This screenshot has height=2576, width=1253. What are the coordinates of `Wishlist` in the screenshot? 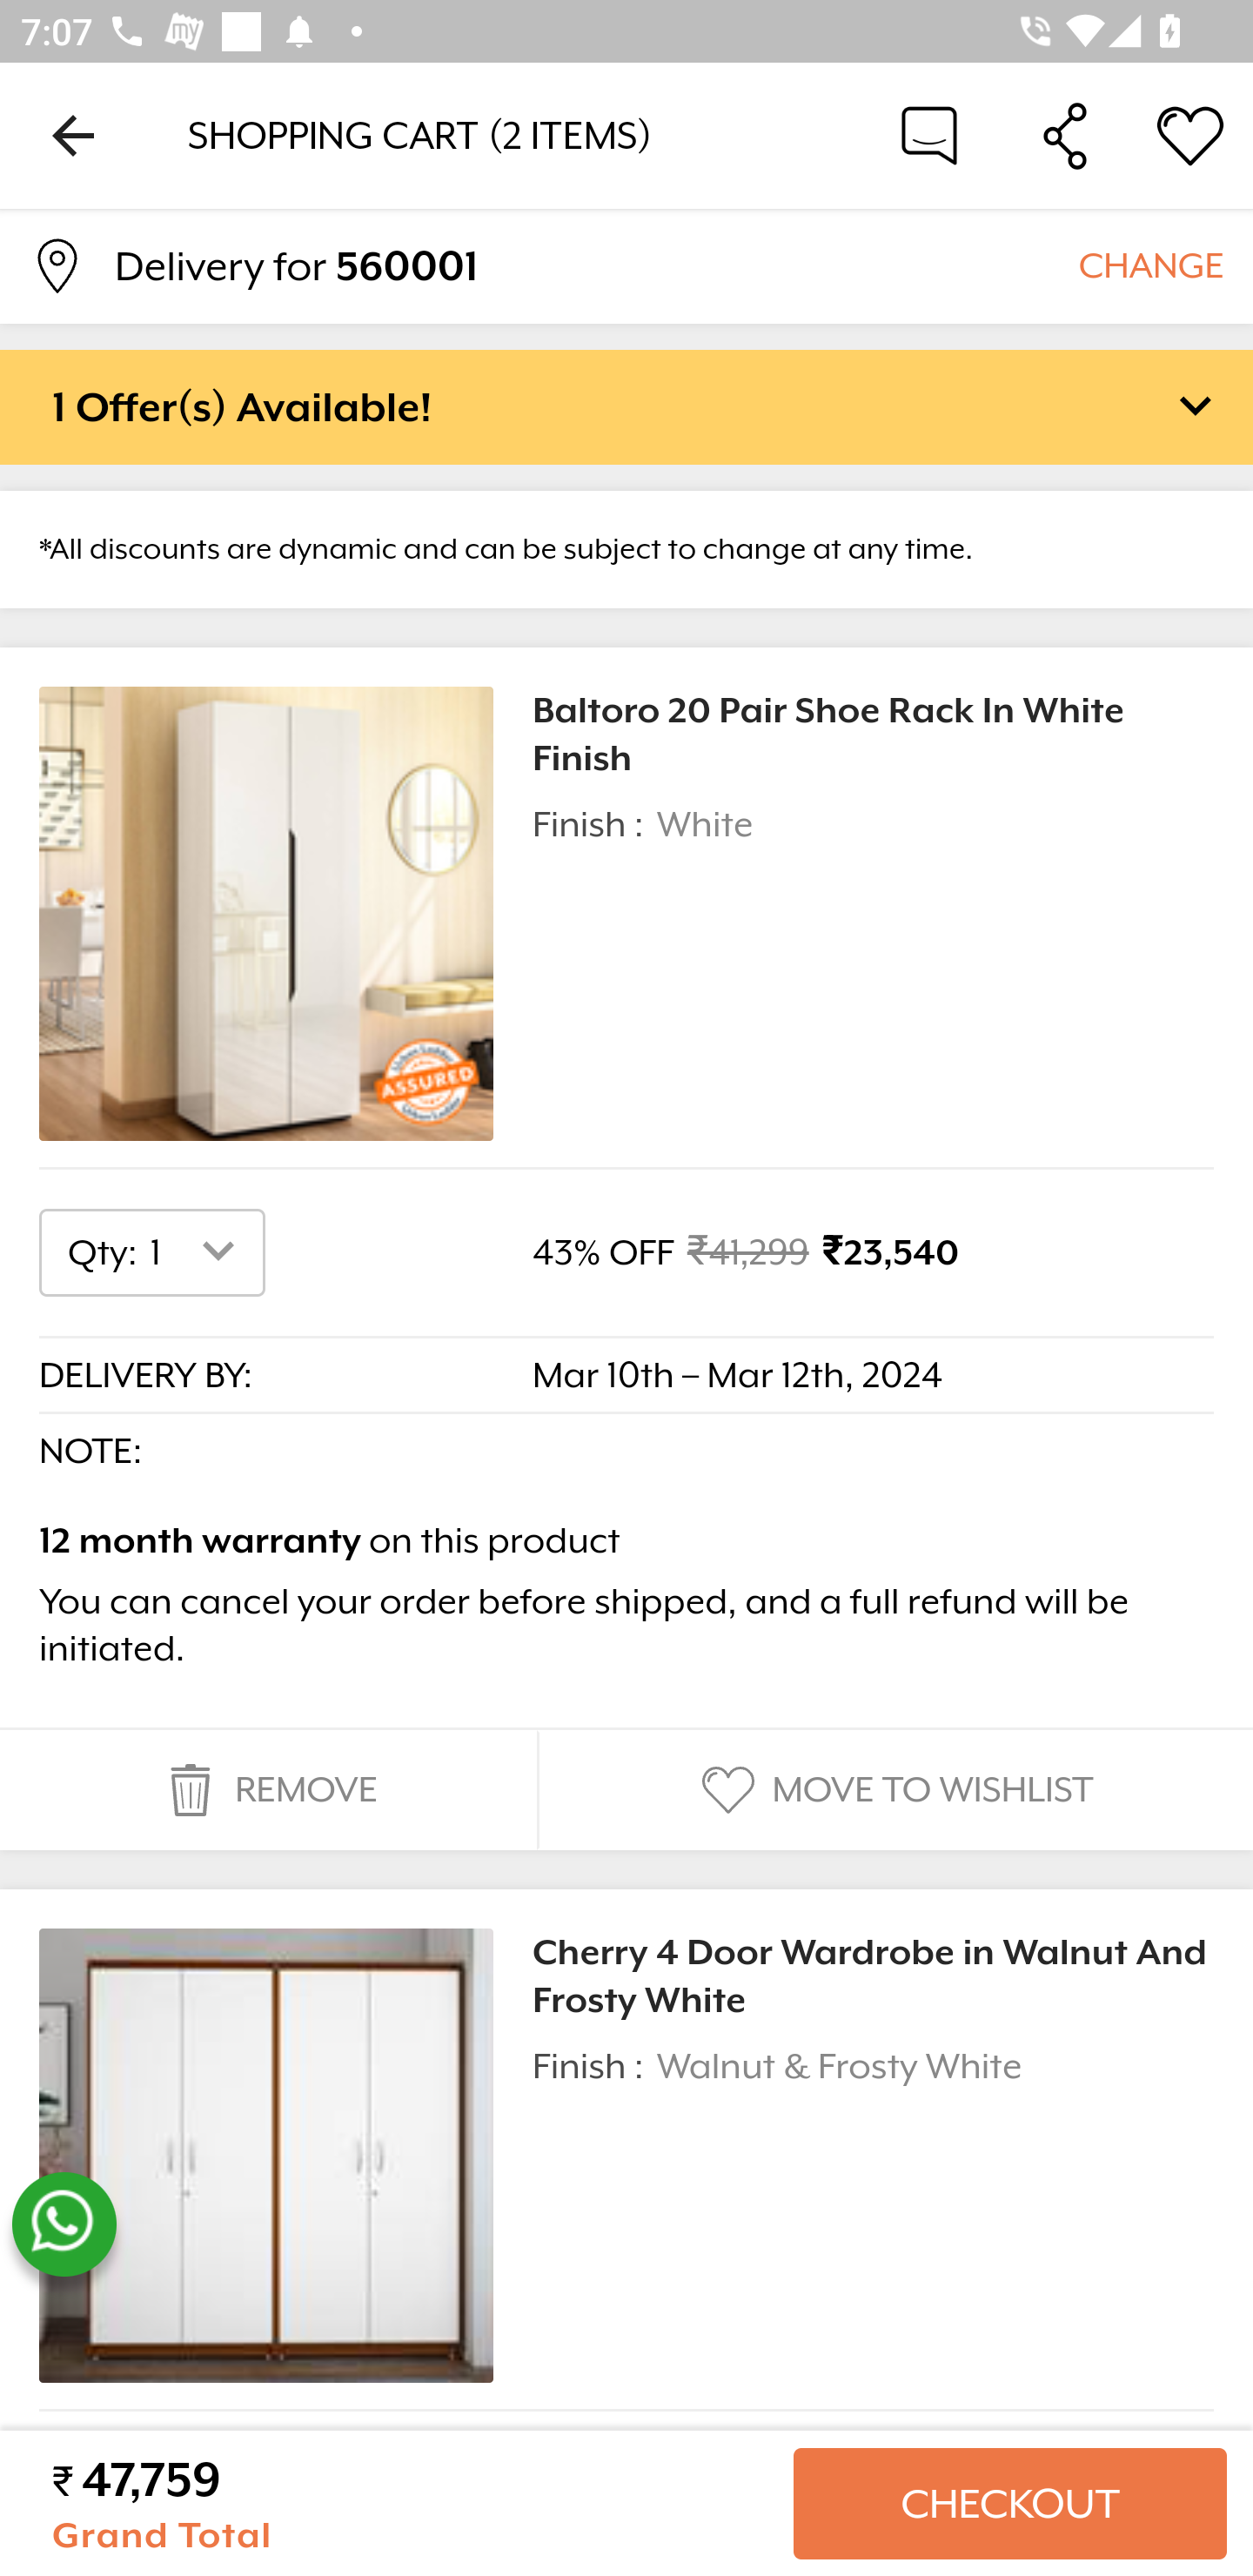 It's located at (1190, 134).